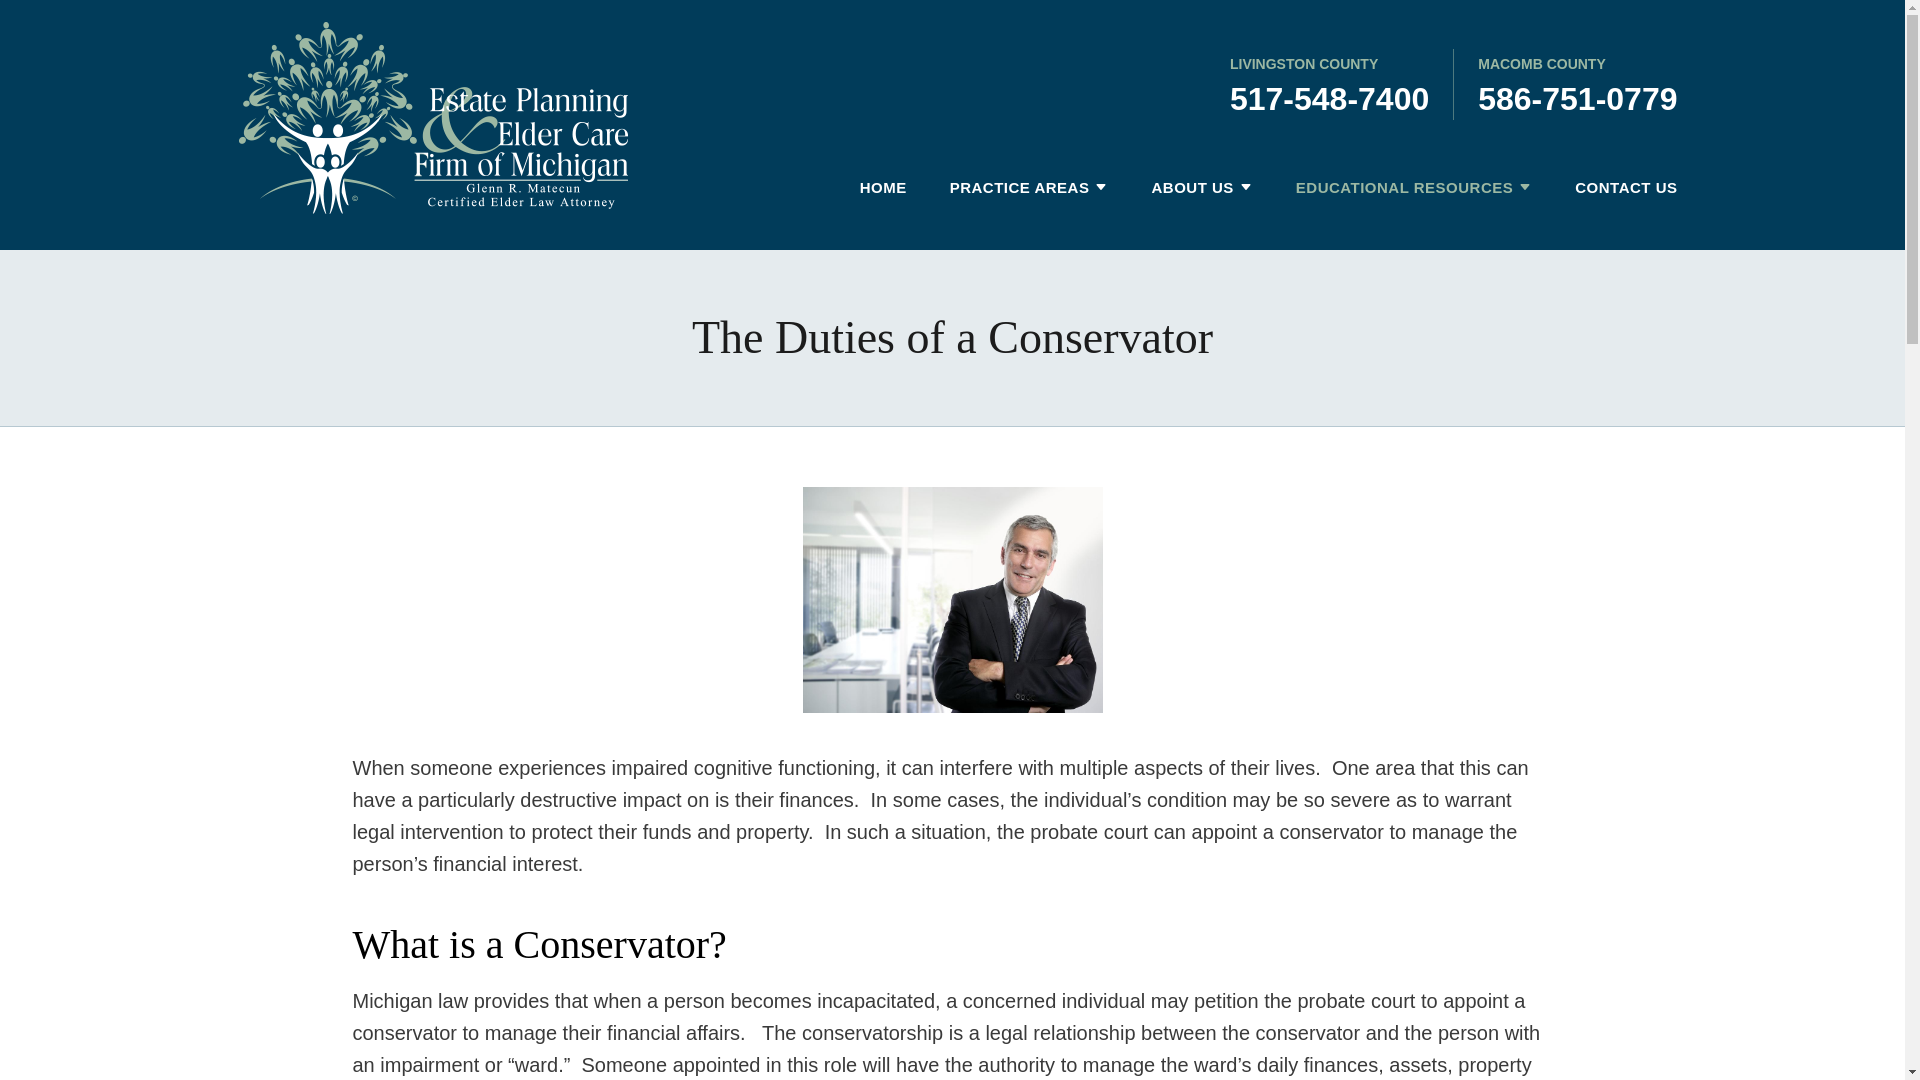 The height and width of the screenshot is (1080, 1920). I want to click on call local, so click(1577, 98).